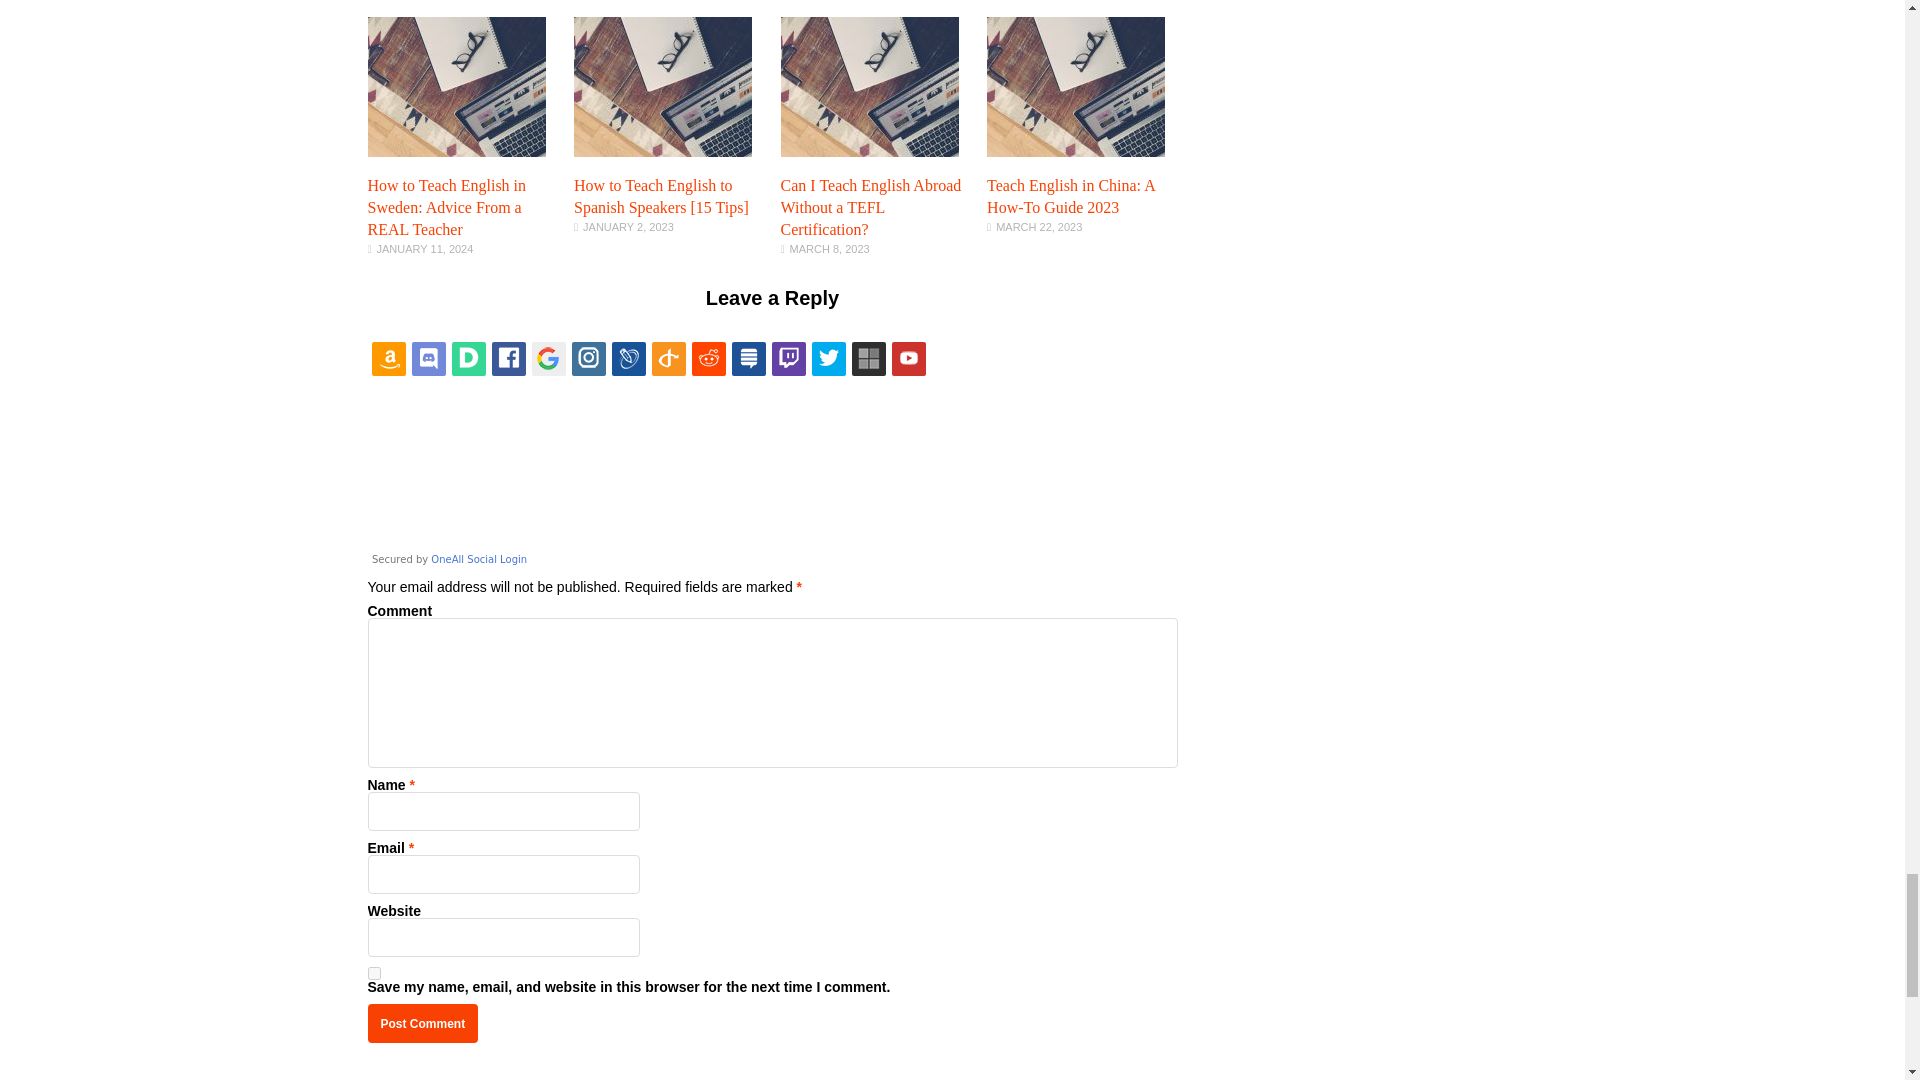 The image size is (1920, 1080). I want to click on Can I Teach English Abroad Without a TEFL Certification?, so click(871, 207).